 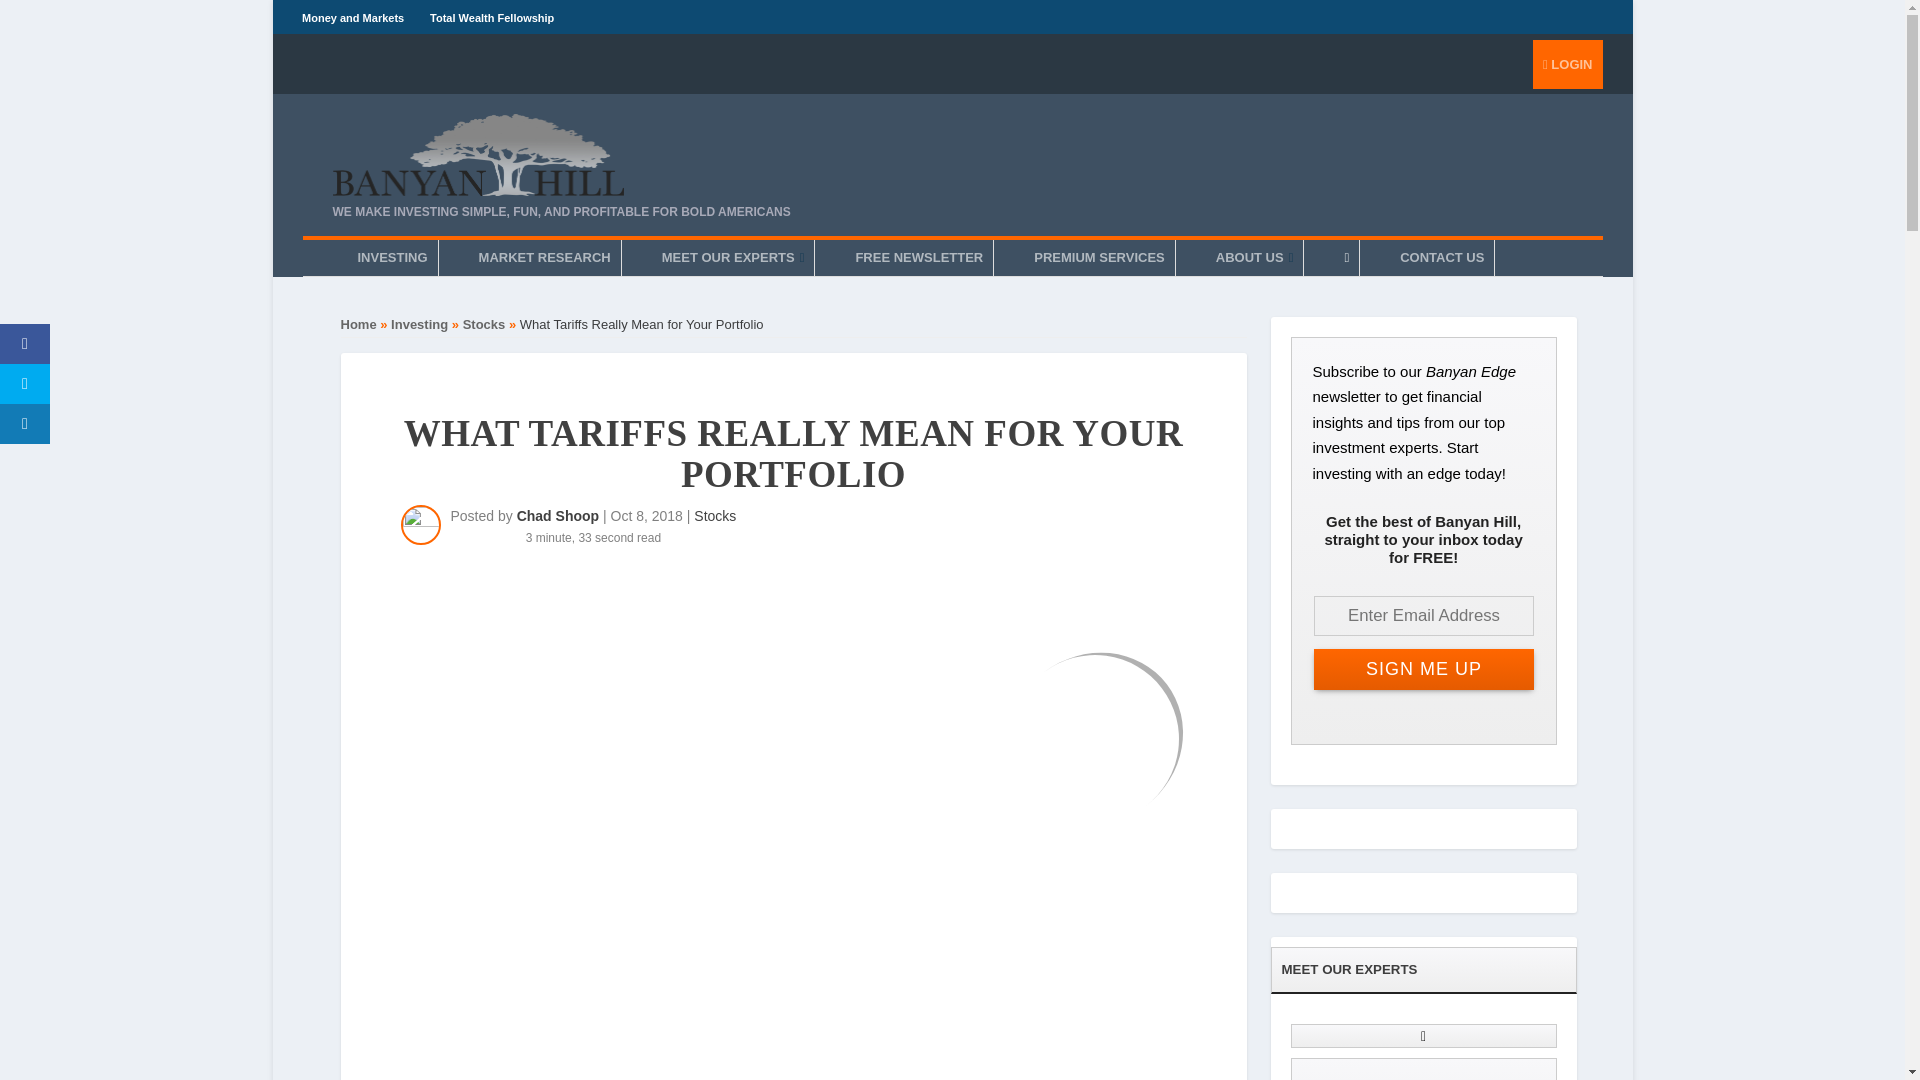 I want to click on MEET OUR EXPERTS, so click(x=733, y=258).